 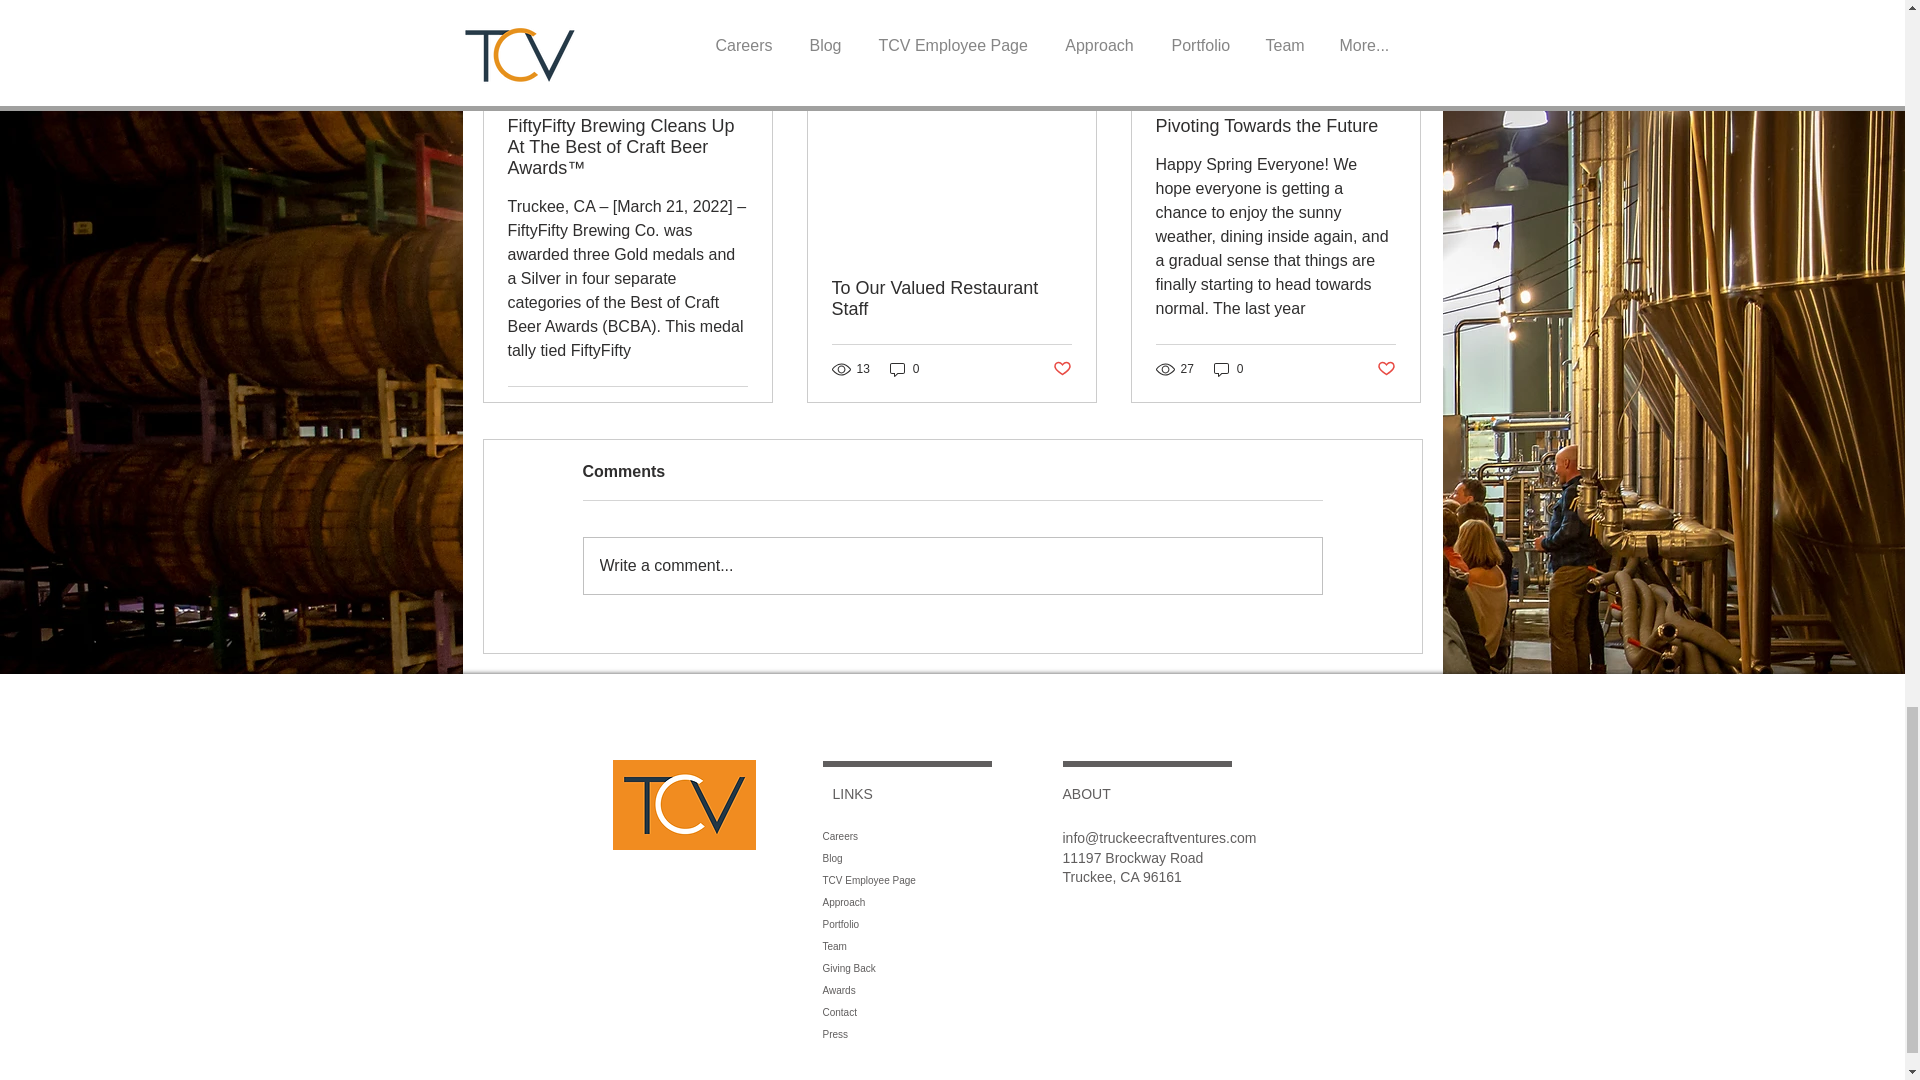 What do you see at coordinates (962, 1012) in the screenshot?
I see `Contact` at bounding box center [962, 1012].